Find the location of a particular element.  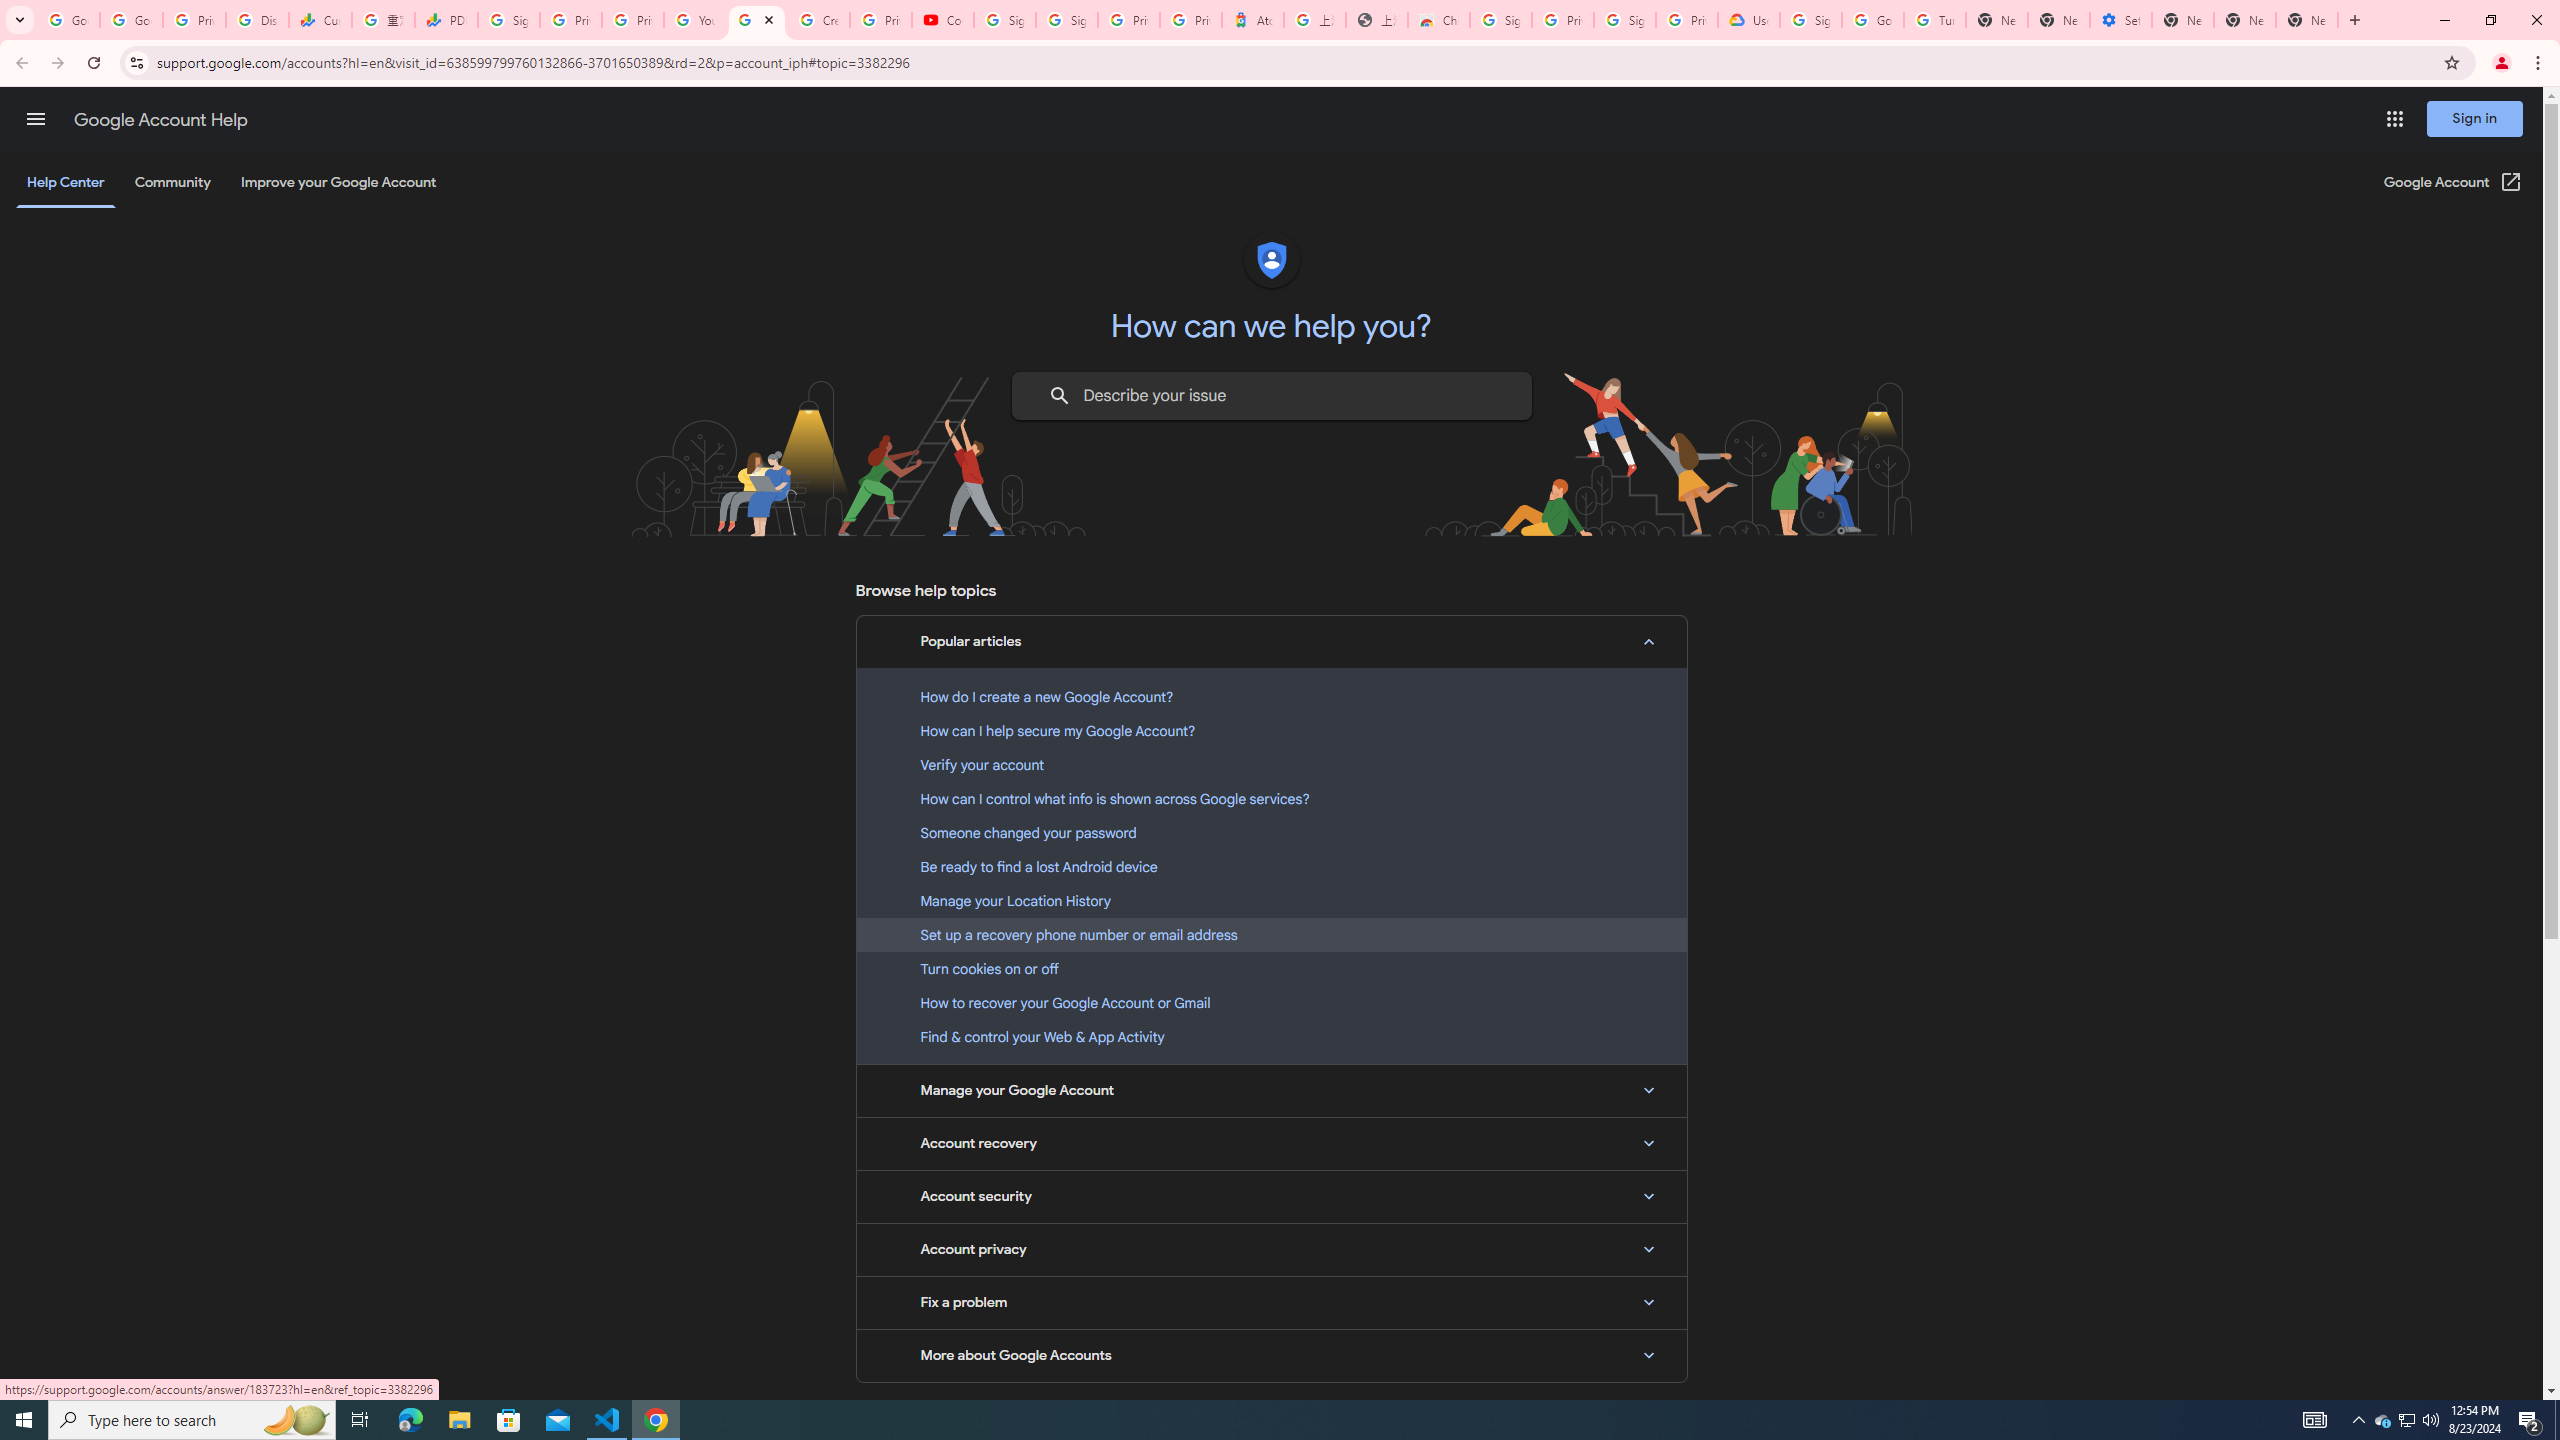

Account privacy is located at coordinates (1271, 1250).